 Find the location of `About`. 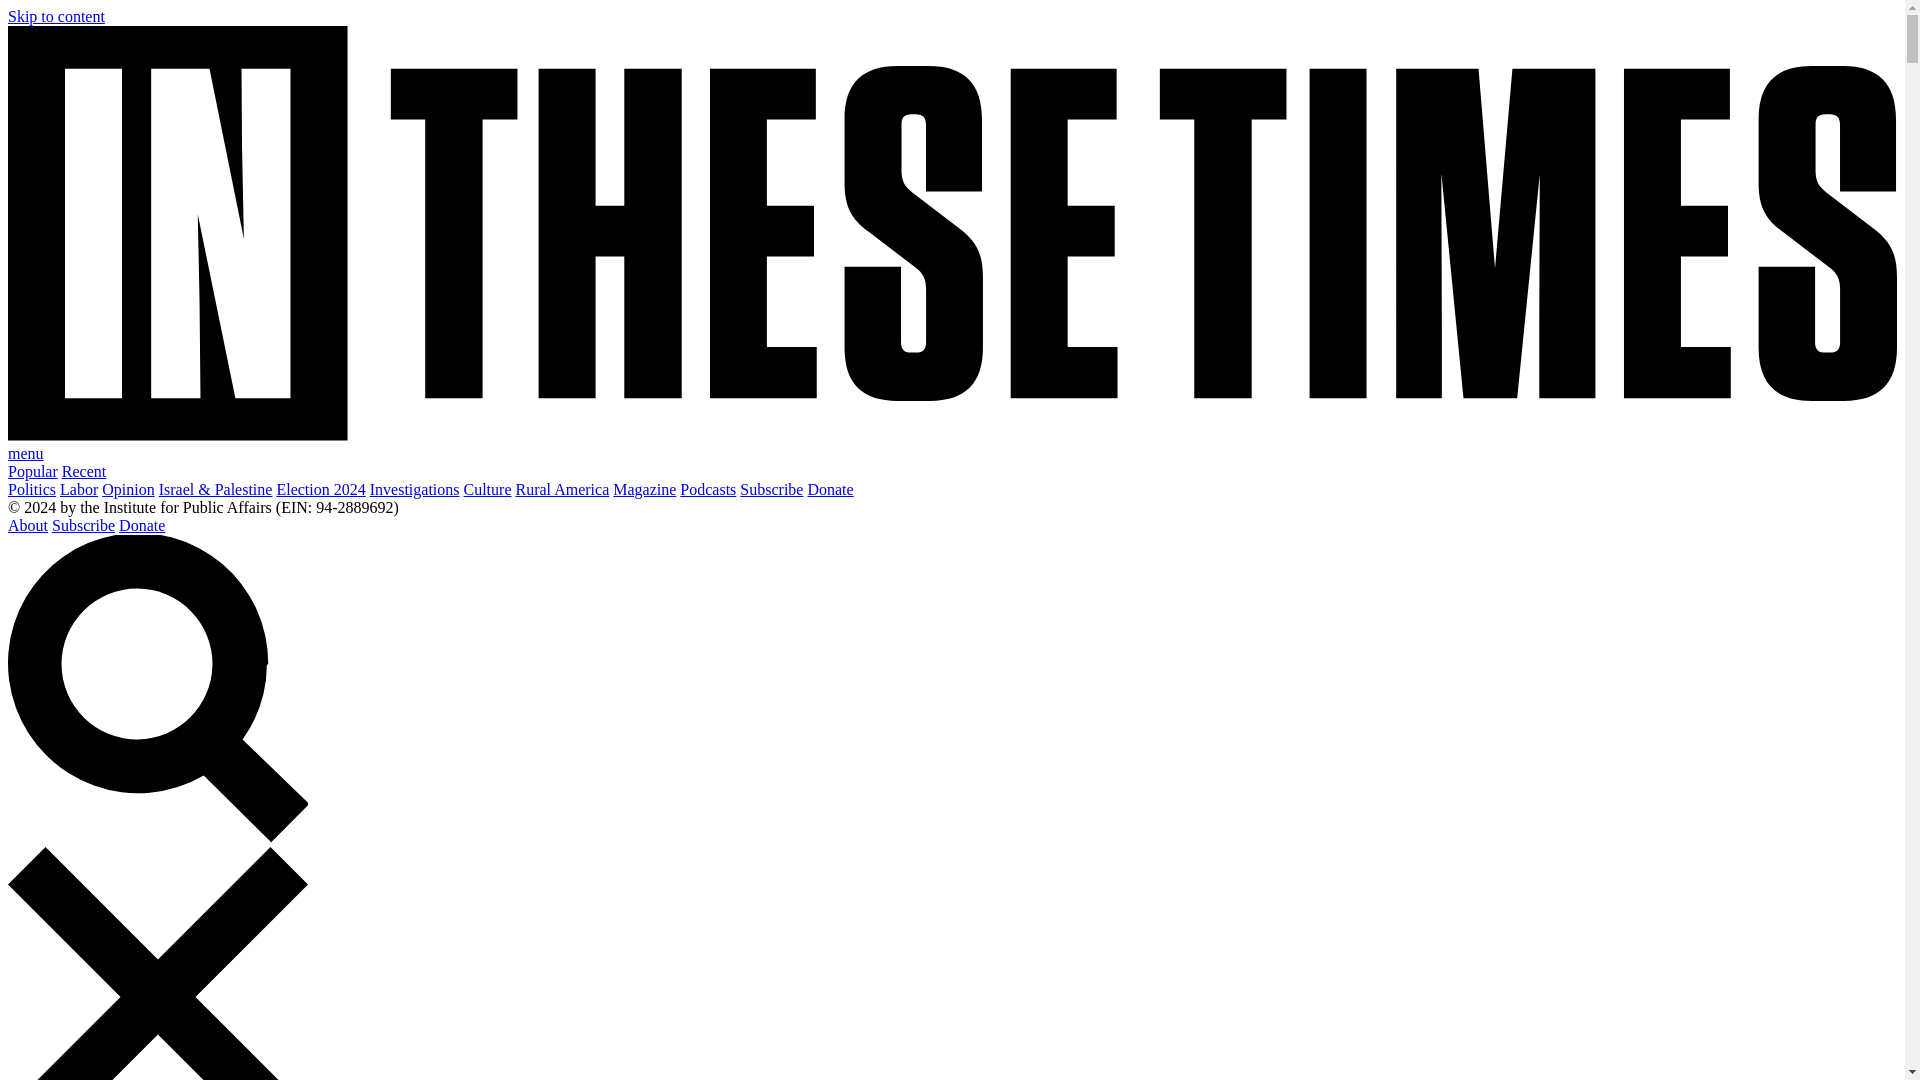

About is located at coordinates (28, 525).